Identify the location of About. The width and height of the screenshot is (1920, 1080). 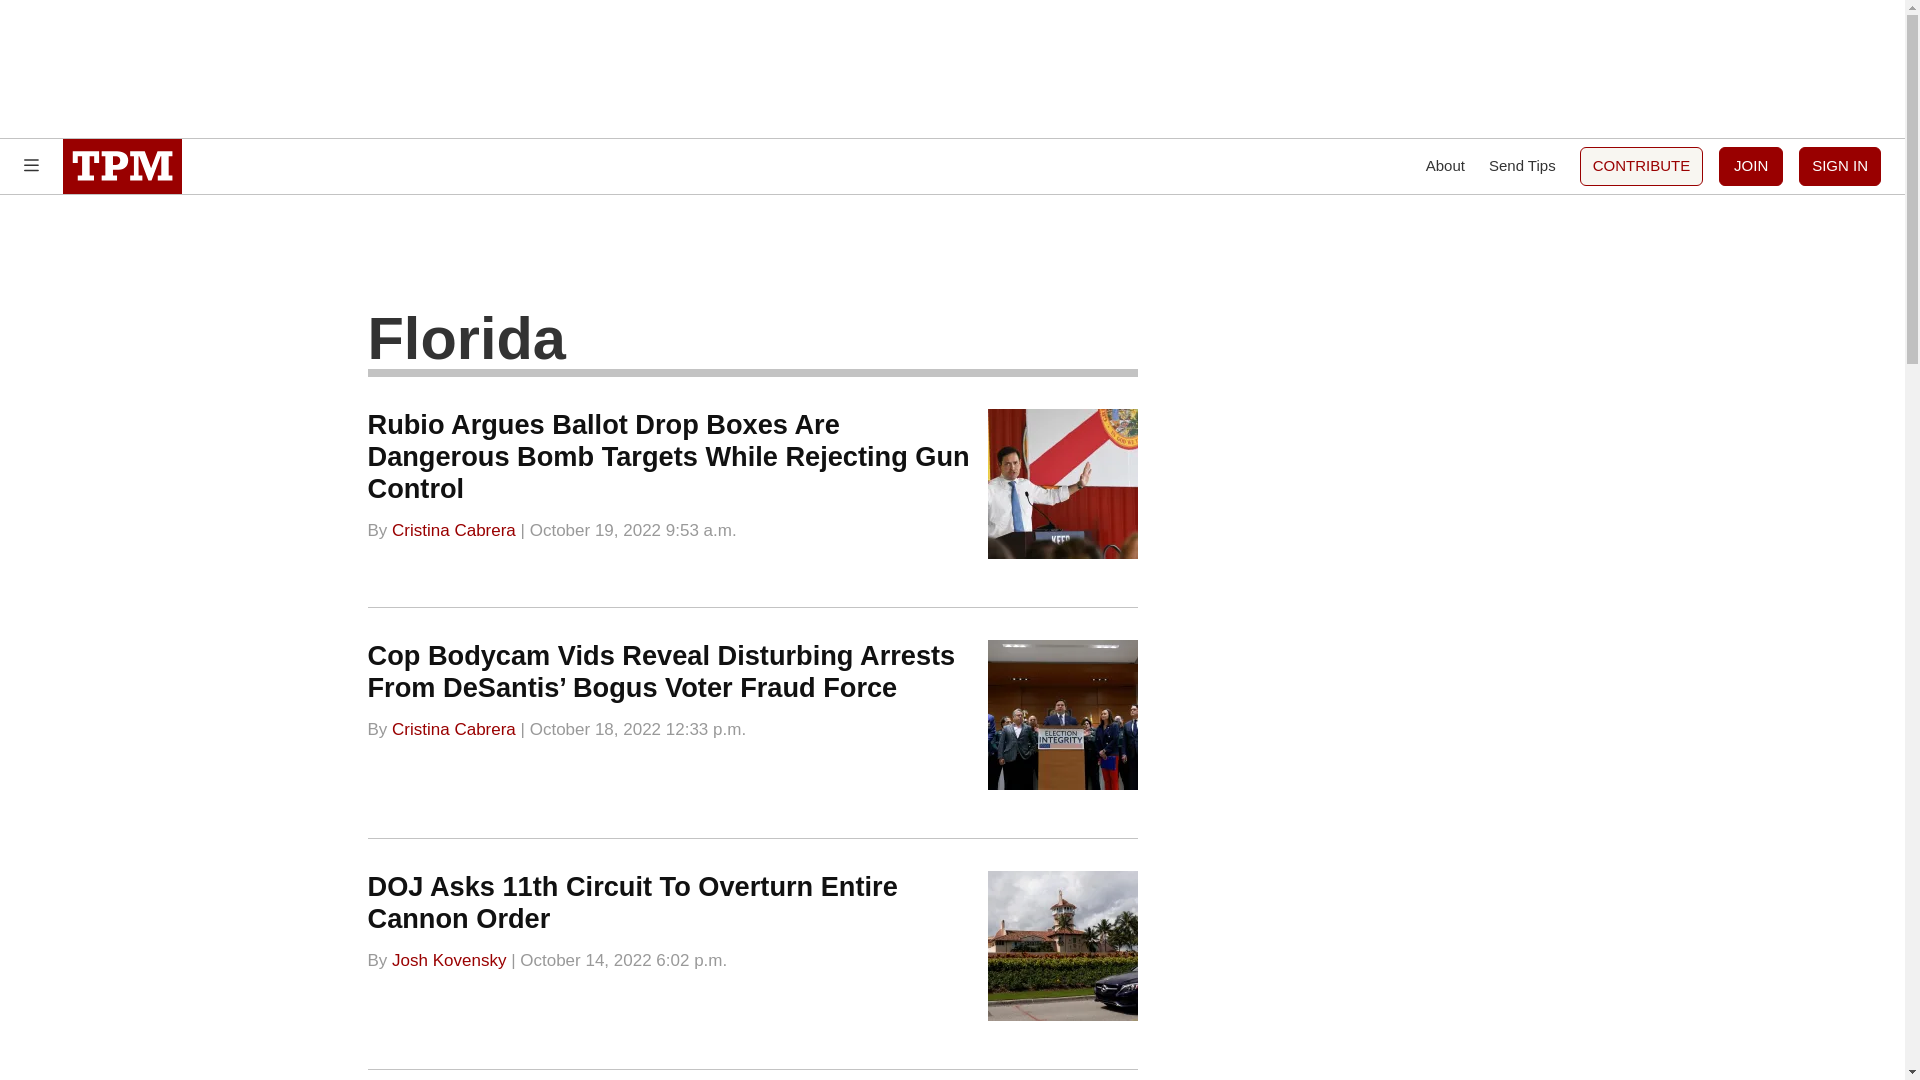
(1445, 166).